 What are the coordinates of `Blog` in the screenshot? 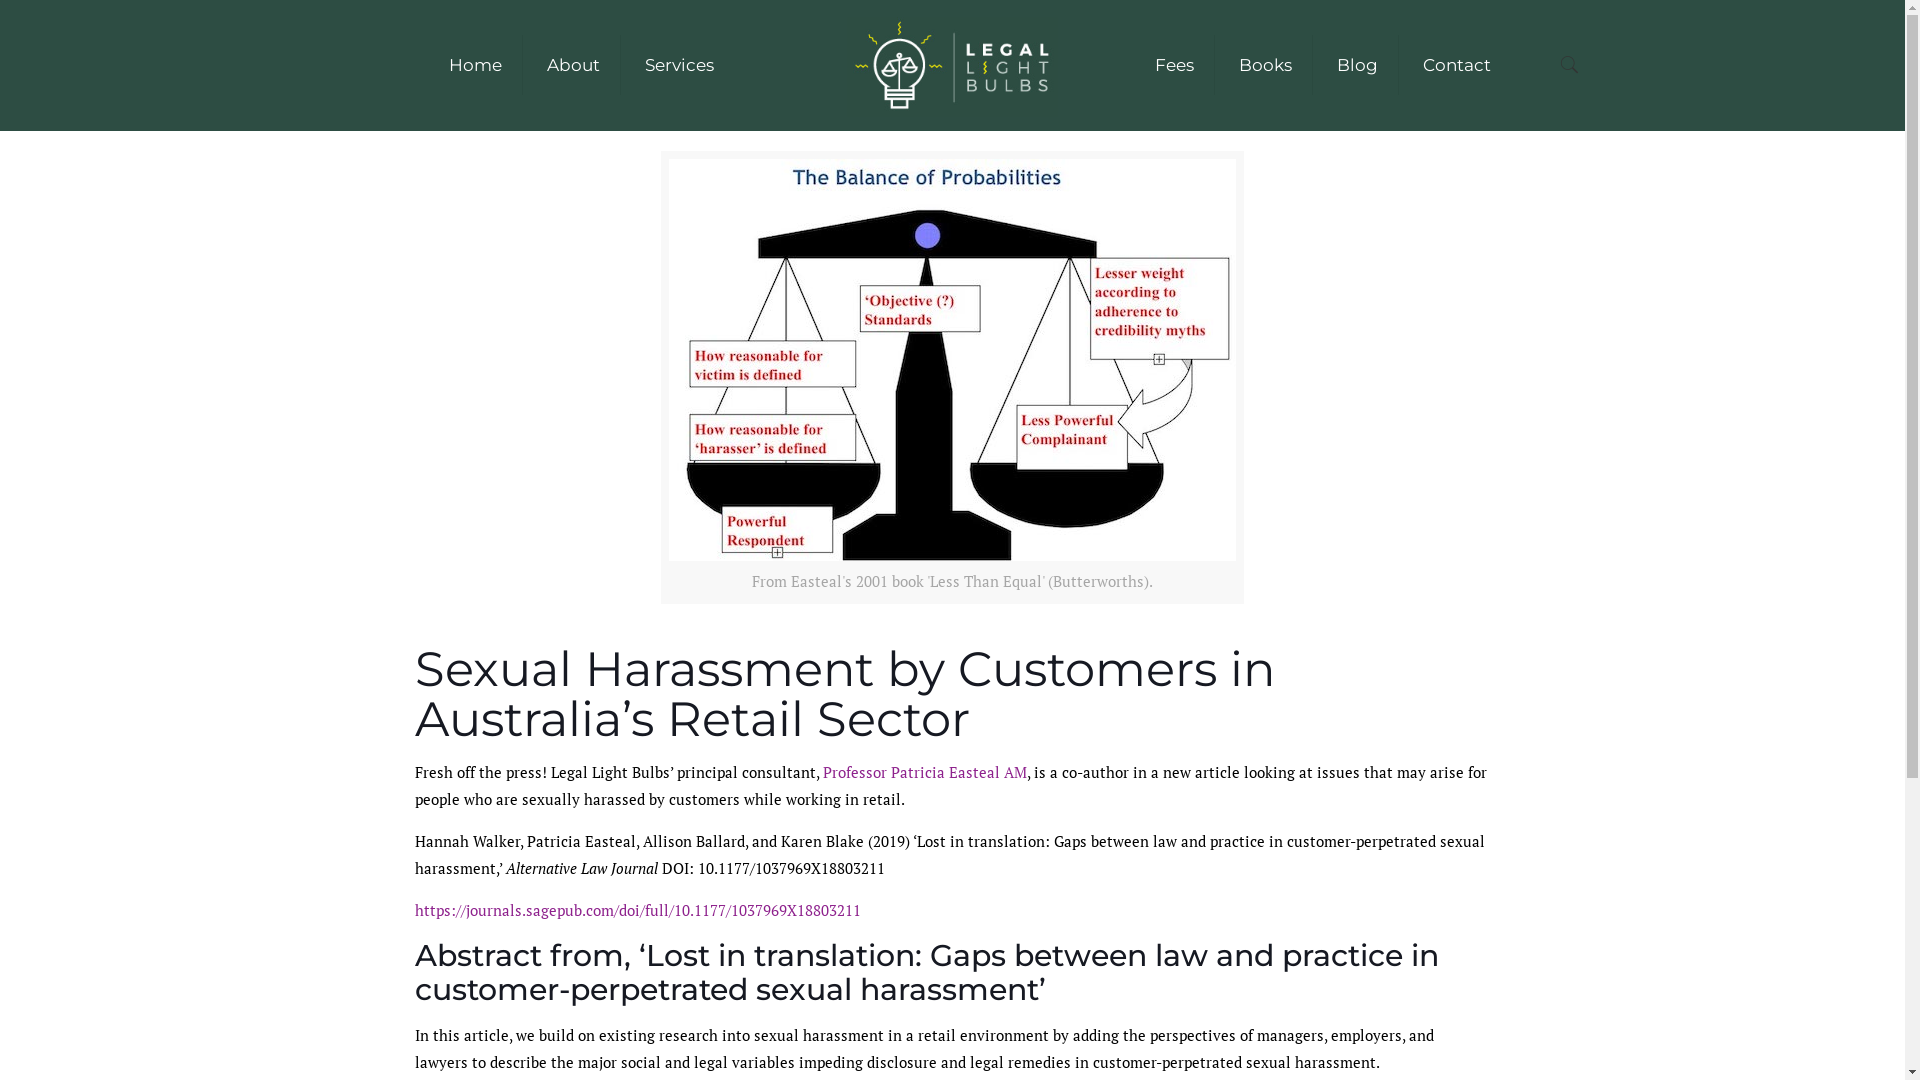 It's located at (1358, 65).